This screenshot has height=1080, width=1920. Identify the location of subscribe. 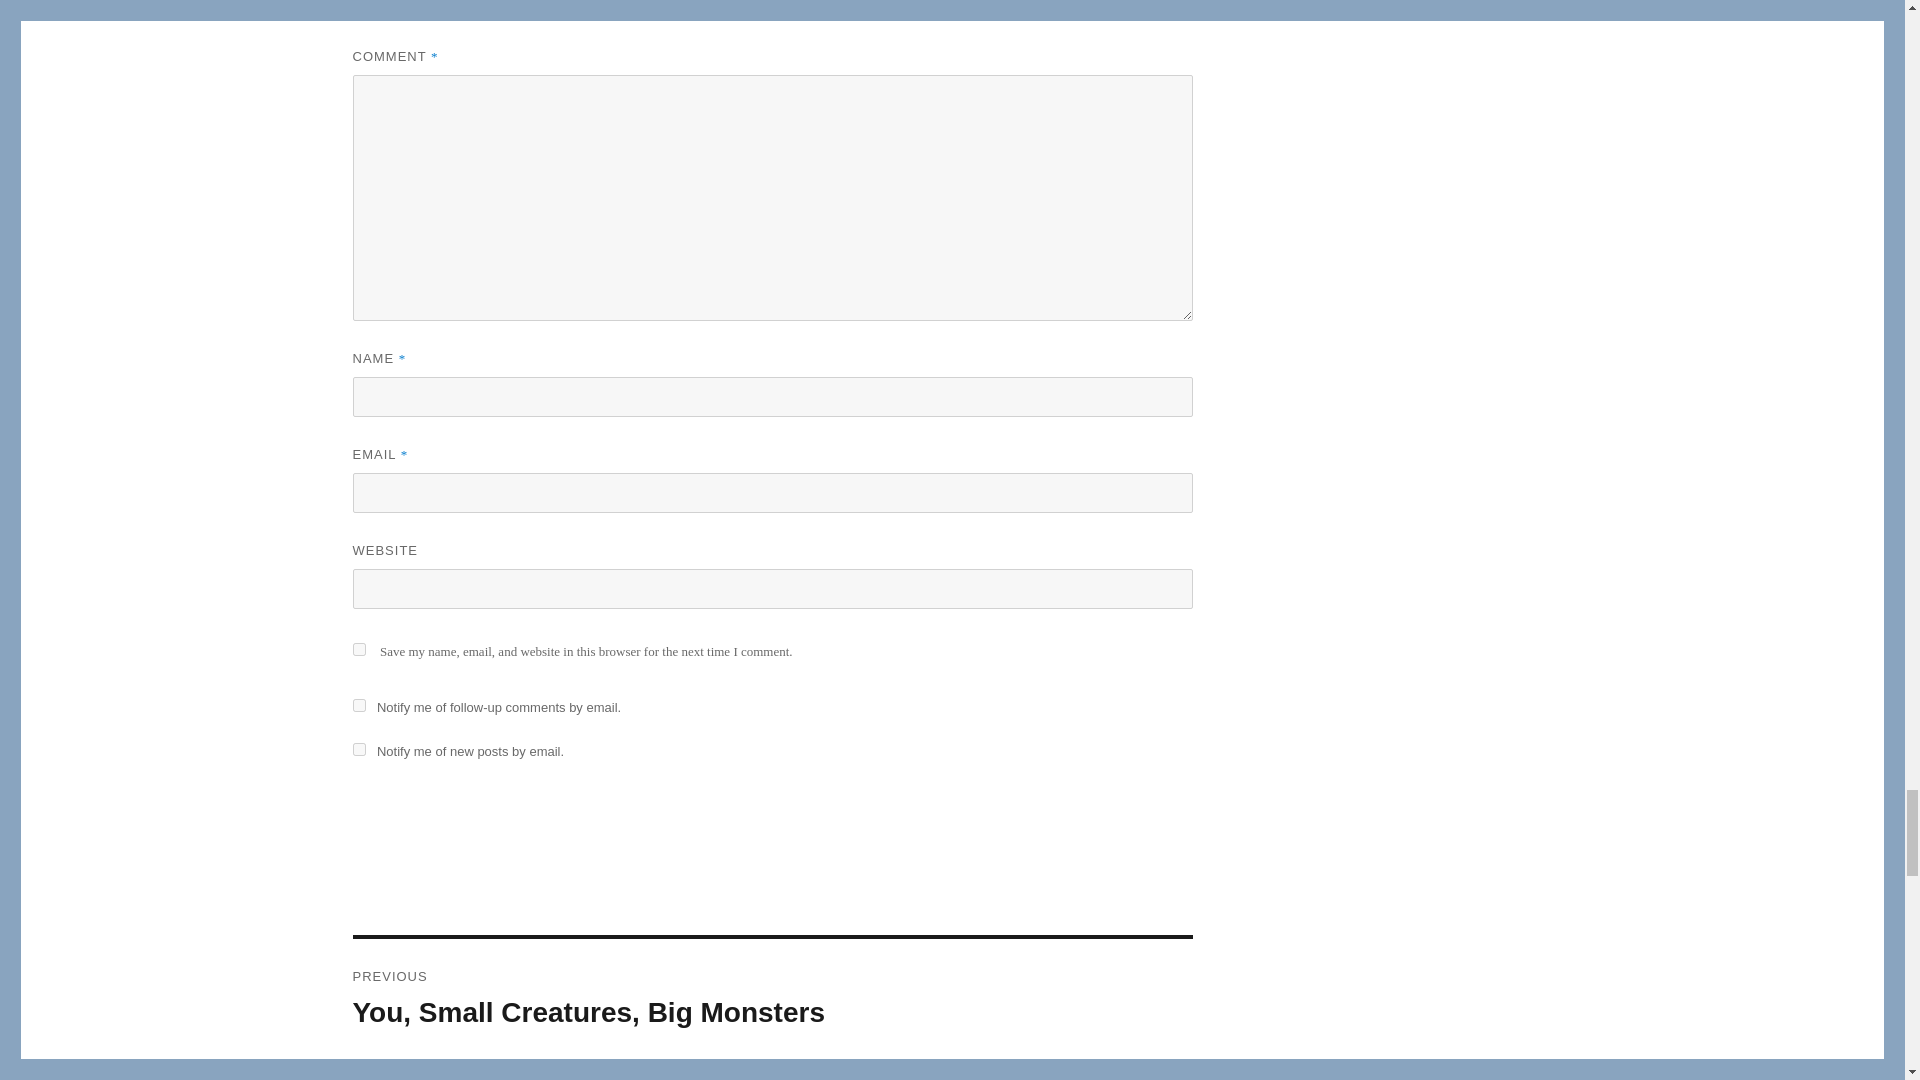
(358, 750).